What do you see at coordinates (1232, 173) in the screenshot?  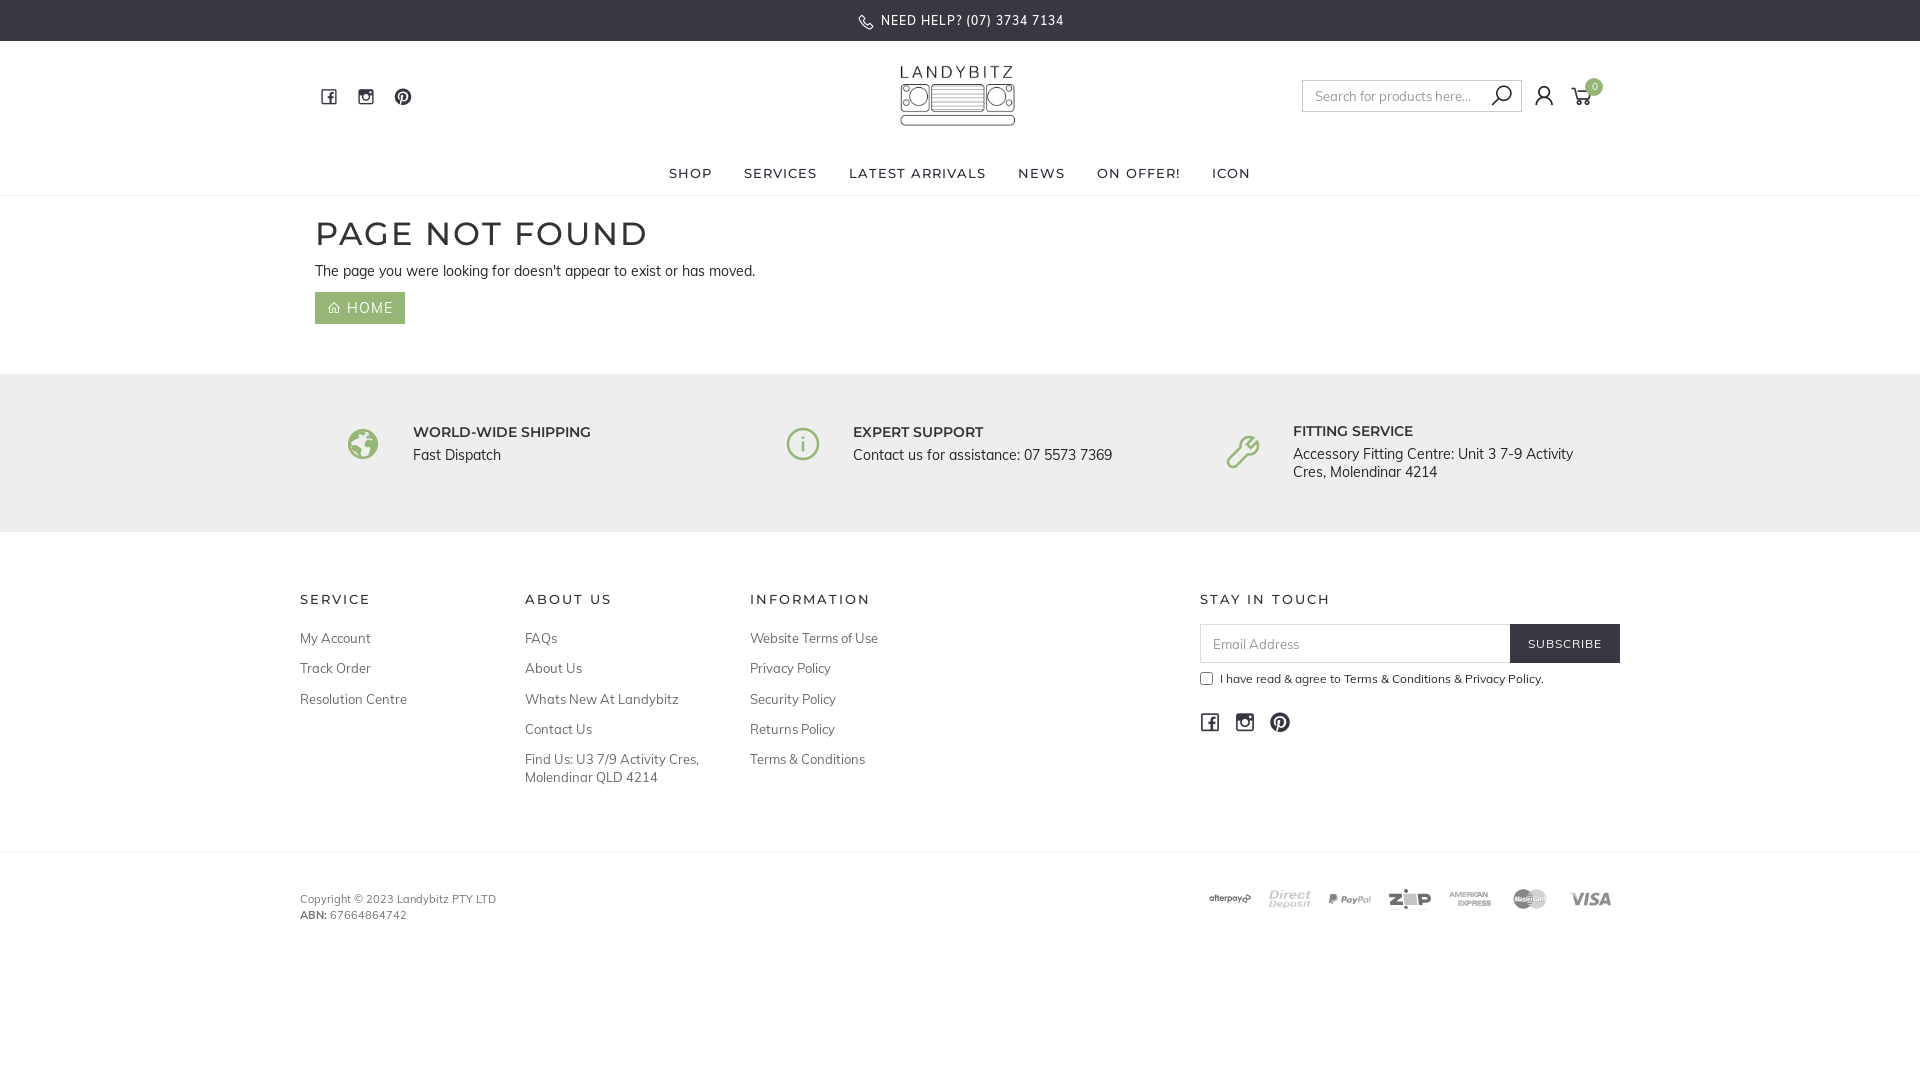 I see `ICON` at bounding box center [1232, 173].